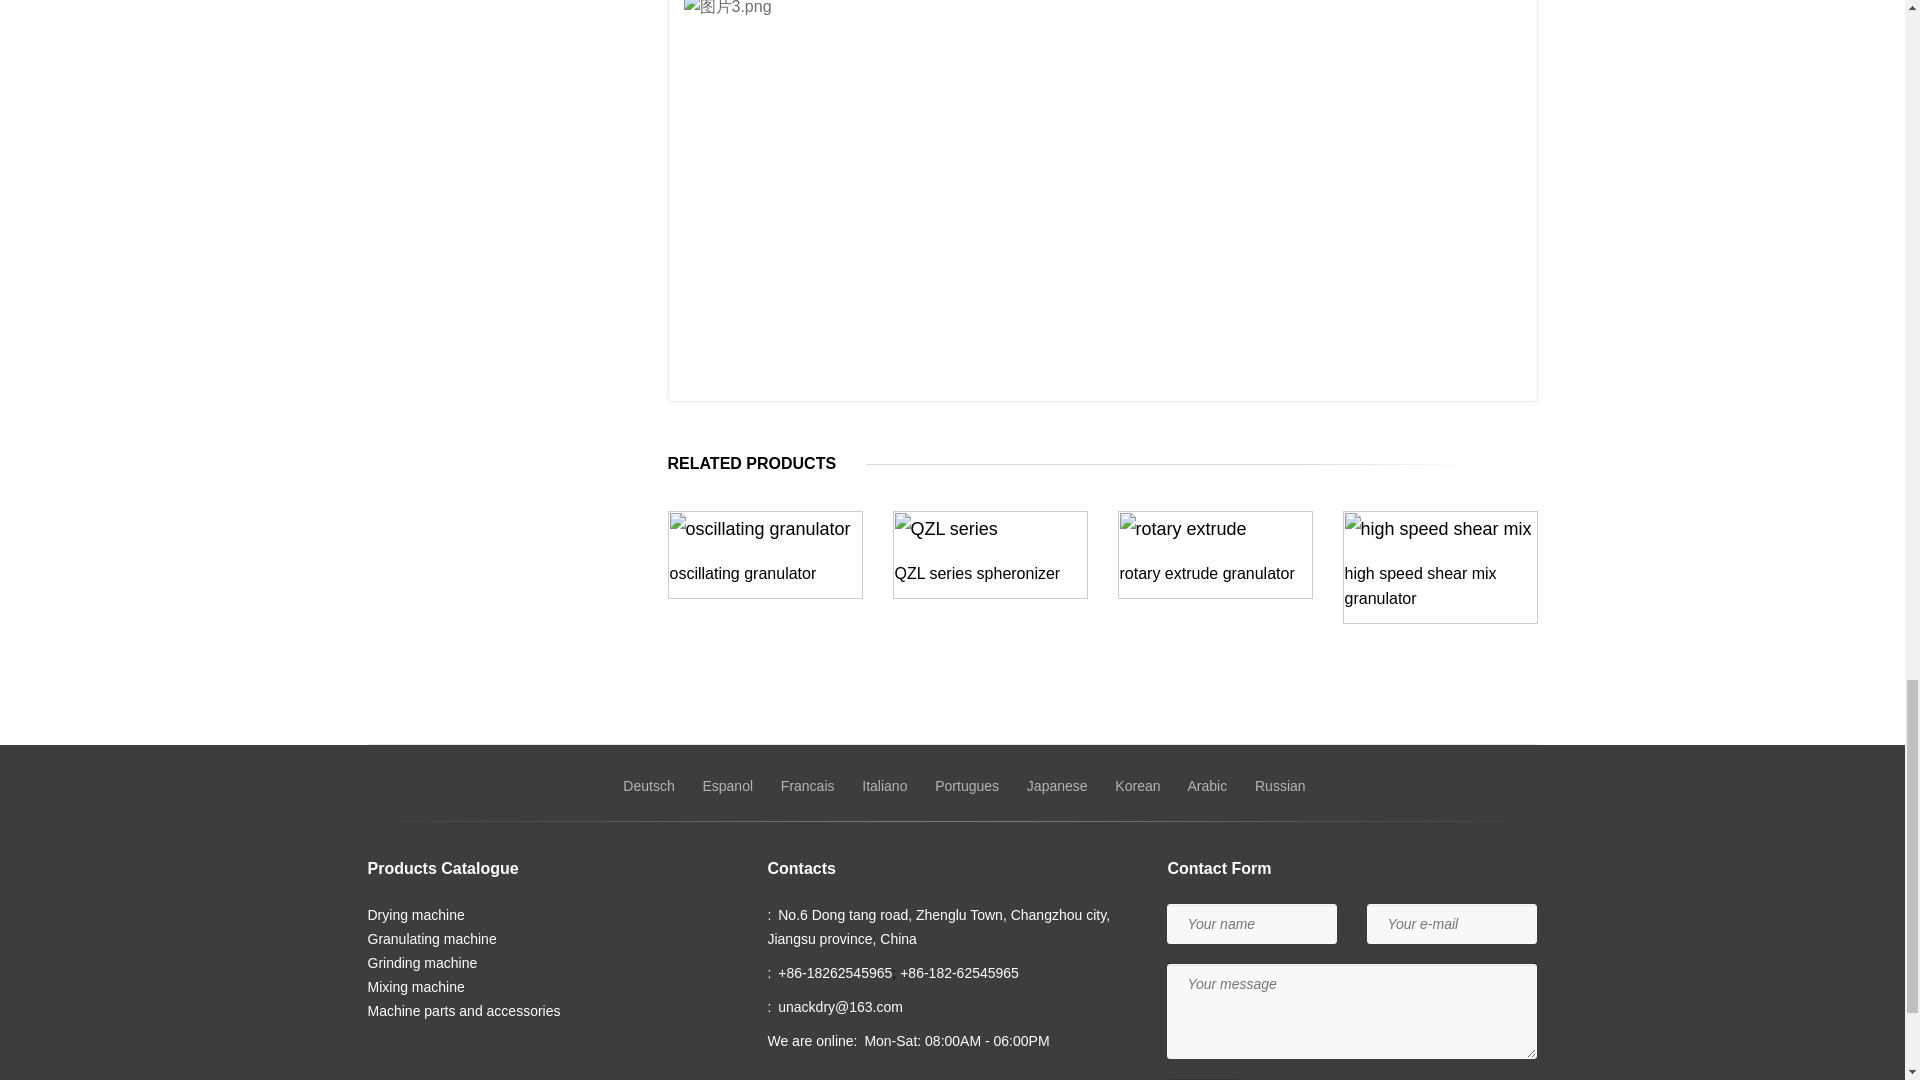 The height and width of the screenshot is (1080, 1920). I want to click on  submit , so click(1204, 1079).